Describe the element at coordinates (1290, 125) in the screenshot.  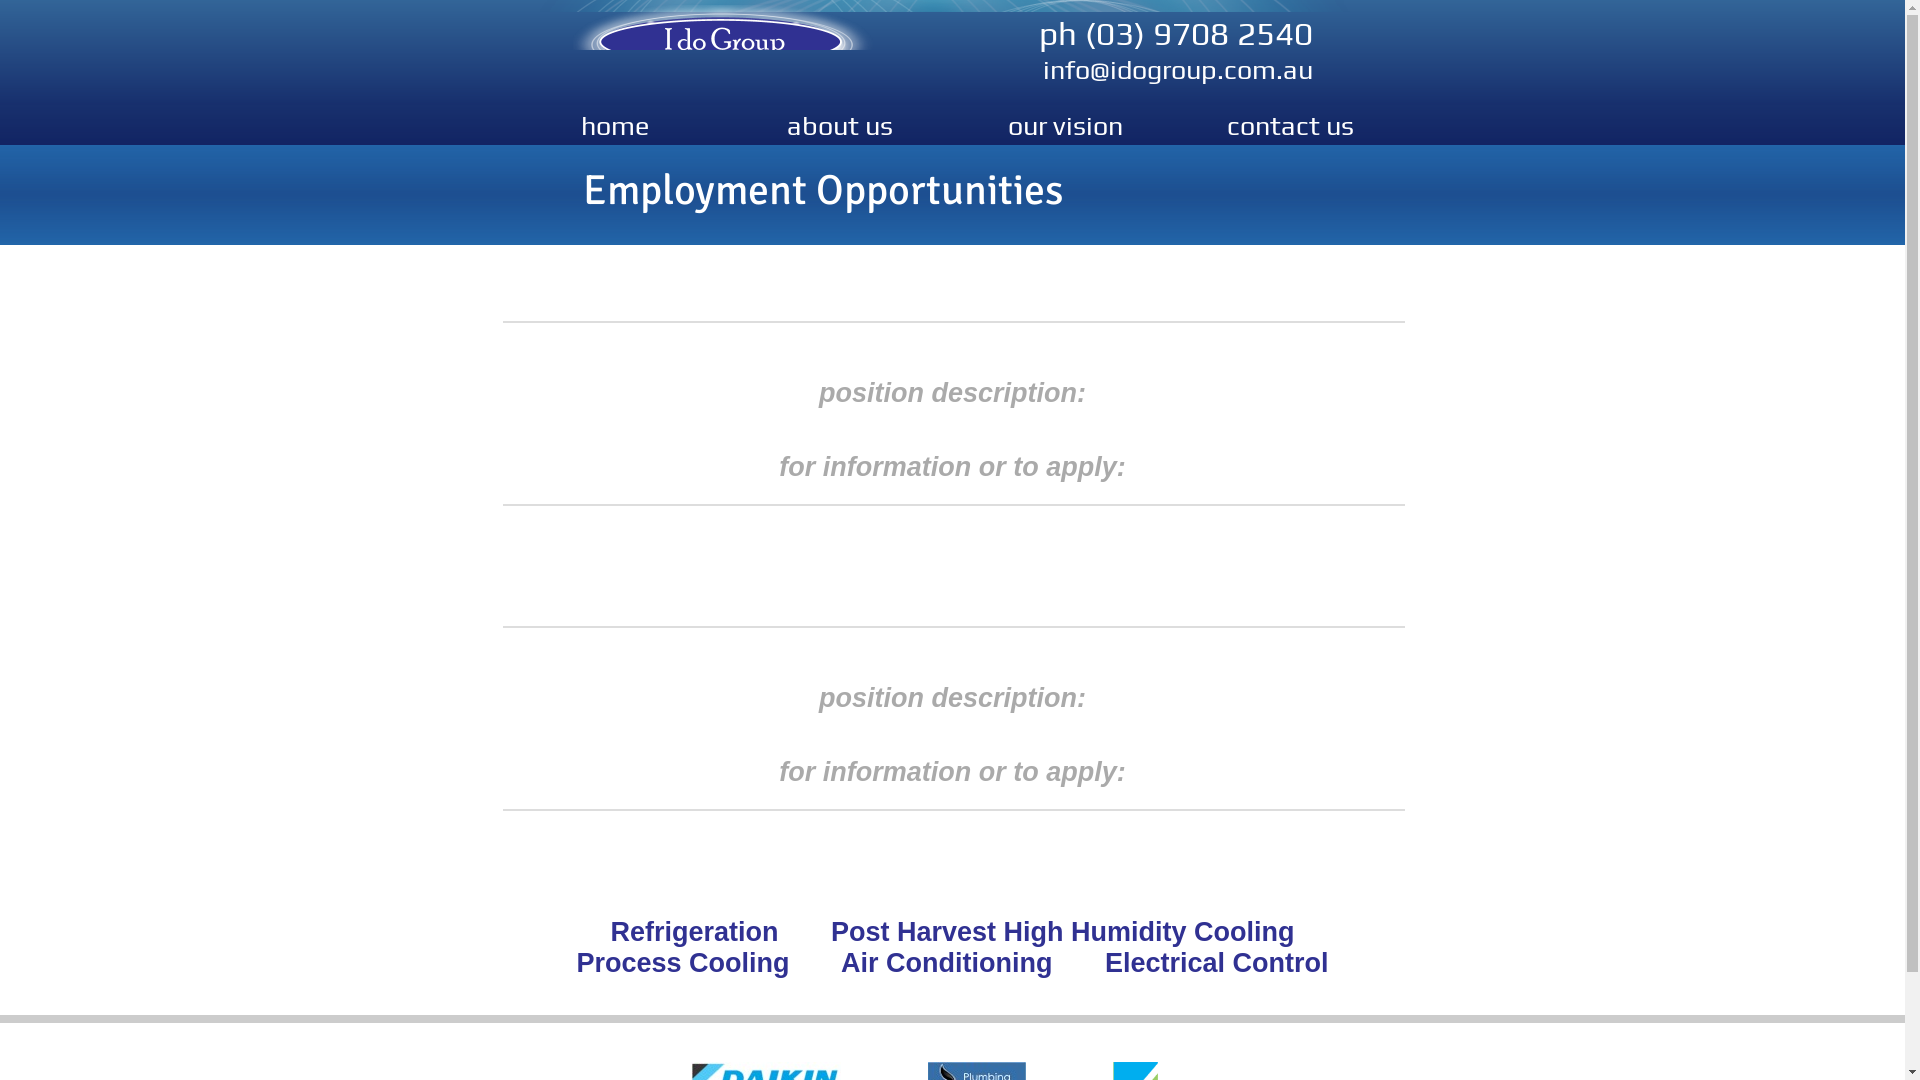
I see `contact us` at that location.